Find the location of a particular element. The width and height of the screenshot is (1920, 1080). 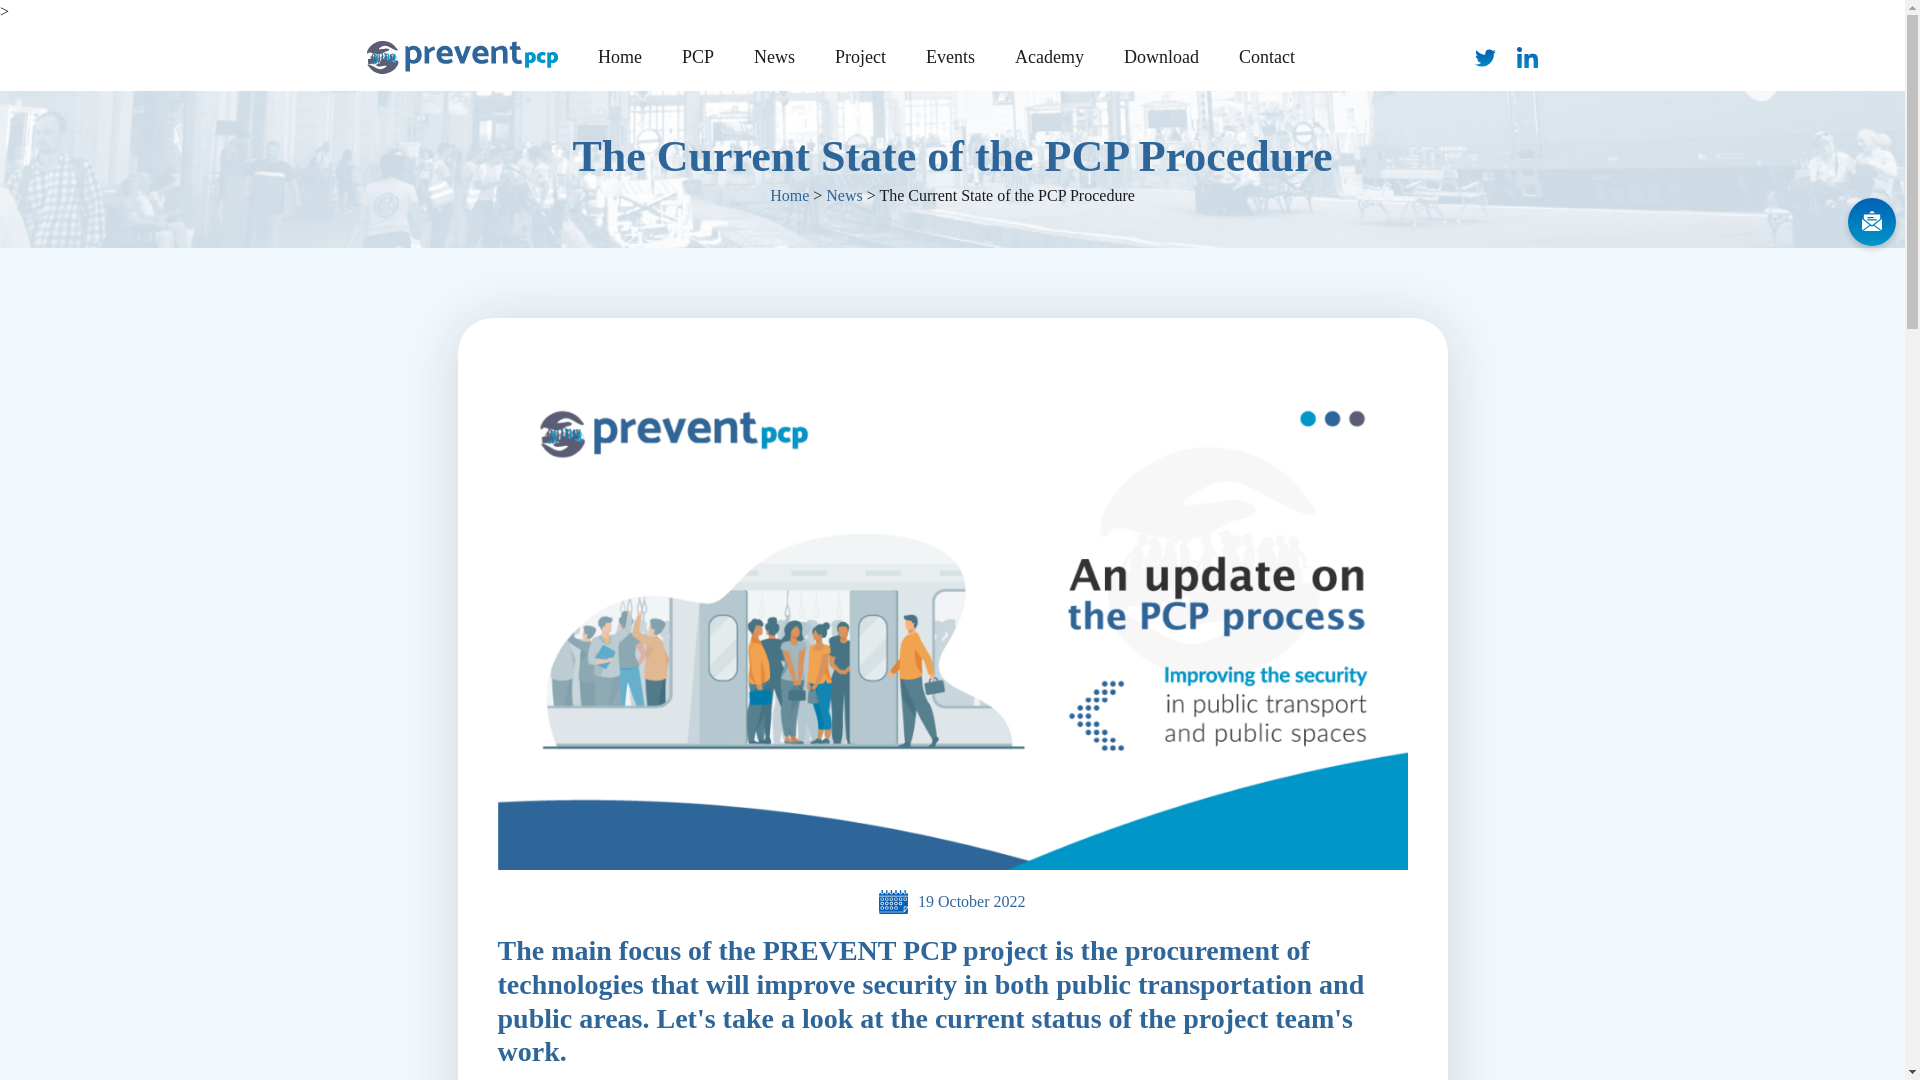

News is located at coordinates (774, 56).